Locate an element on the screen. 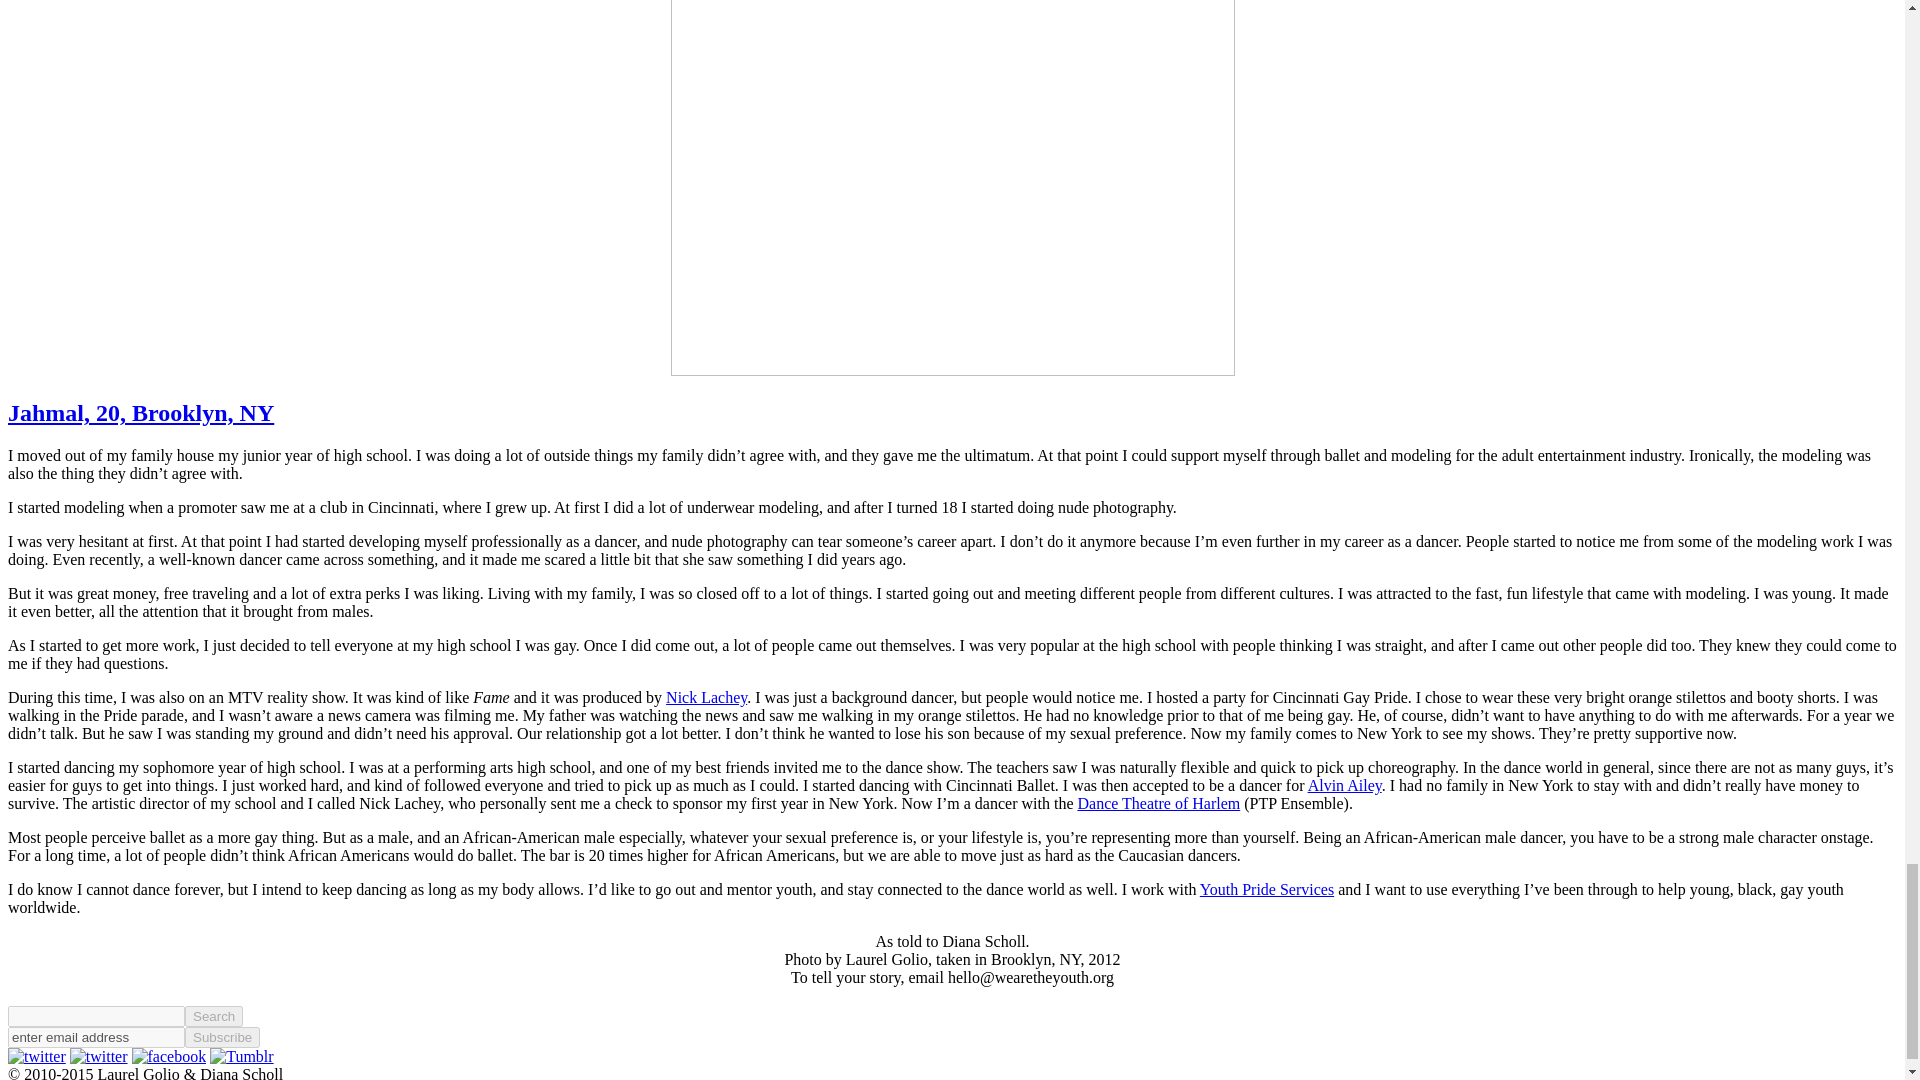  Search is located at coordinates (214, 1016).